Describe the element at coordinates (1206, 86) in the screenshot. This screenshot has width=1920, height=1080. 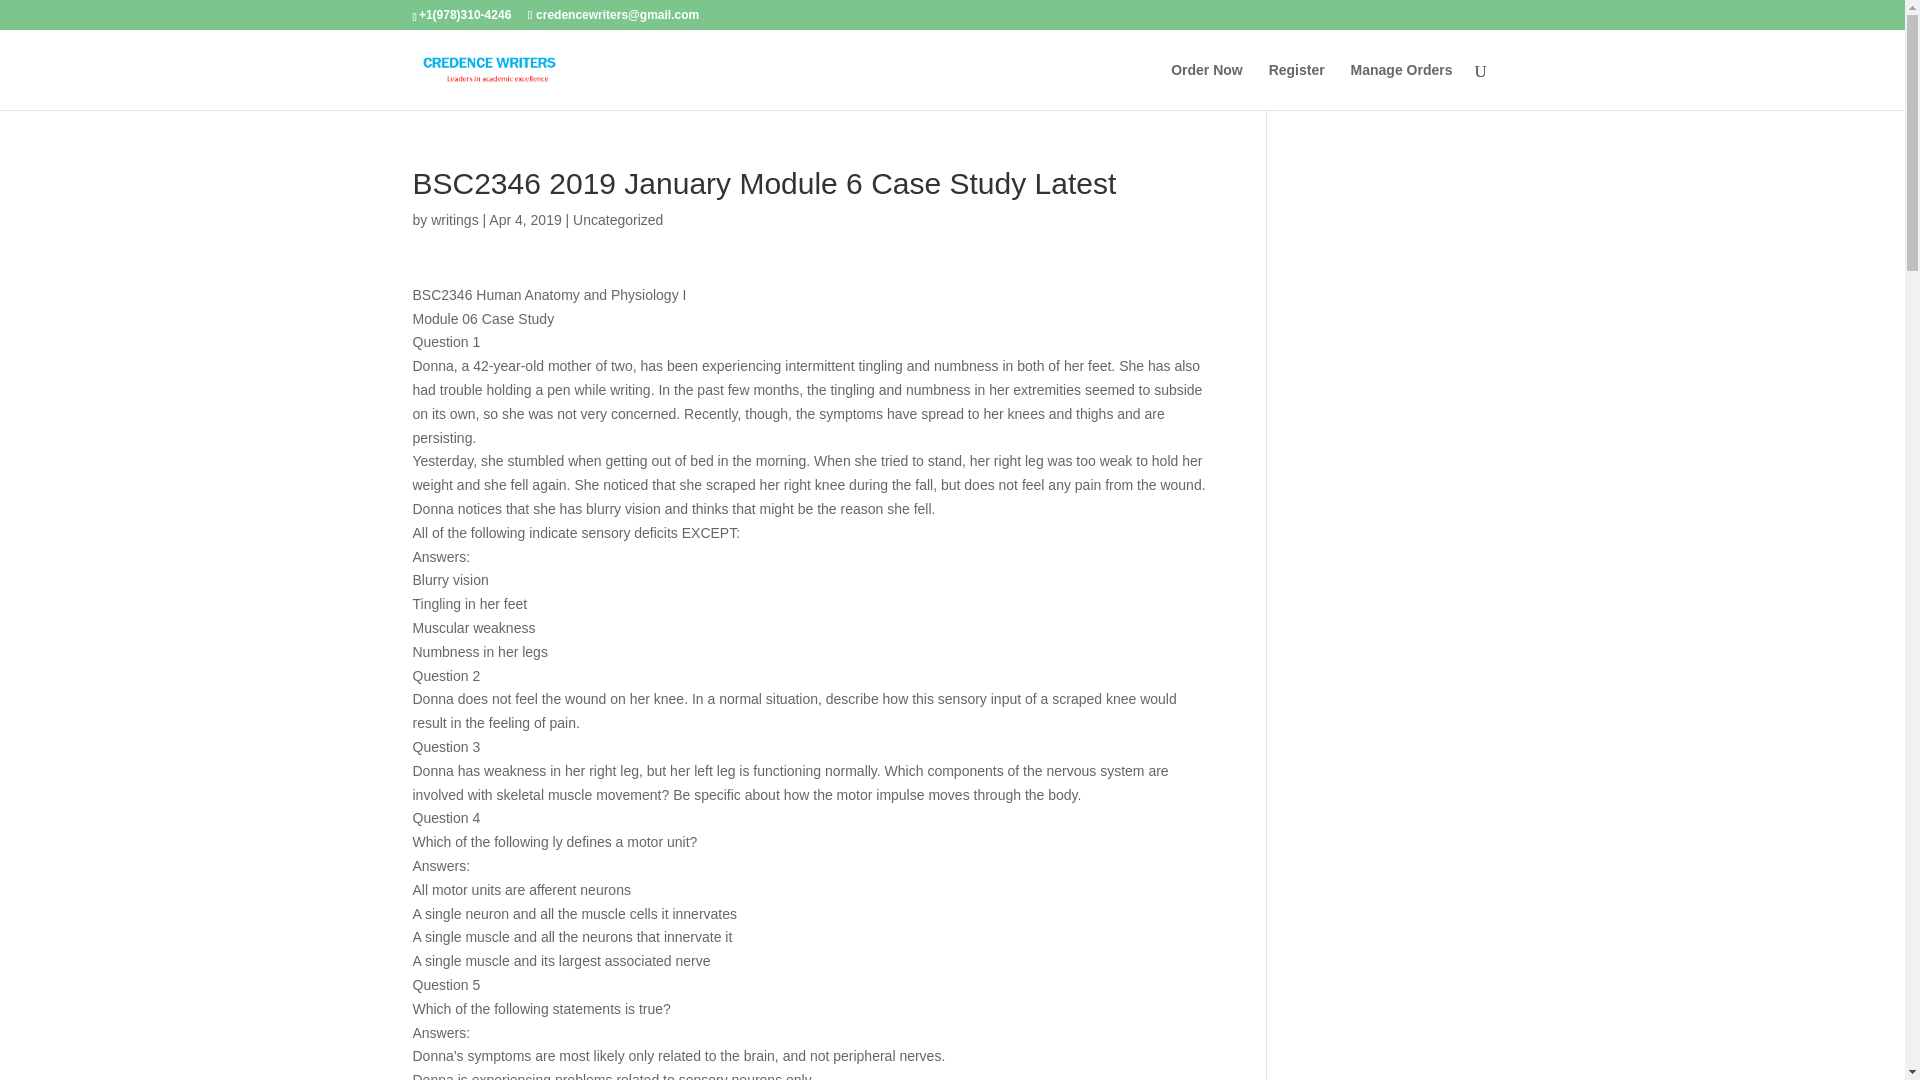
I see `Order Now` at that location.